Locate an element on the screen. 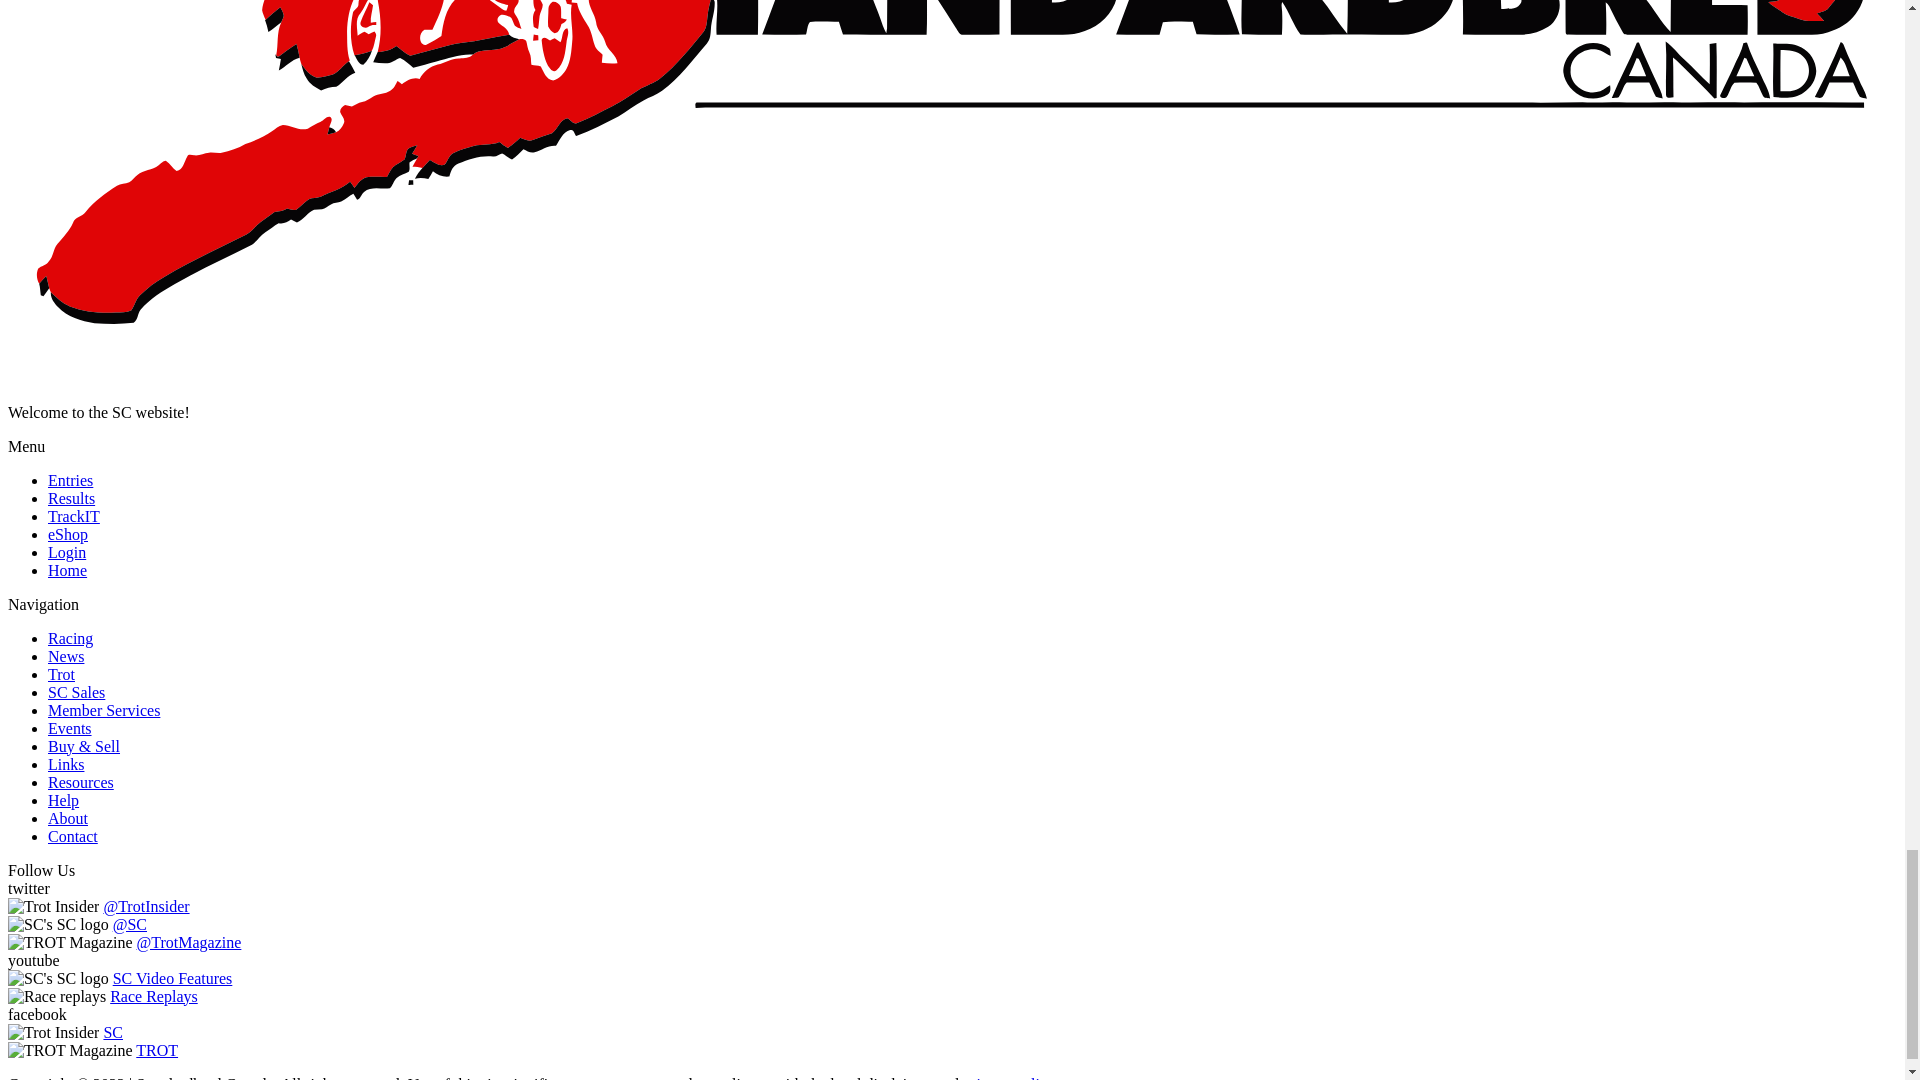 Image resolution: width=1920 pixels, height=1080 pixels. Homepage is located at coordinates (67, 570).